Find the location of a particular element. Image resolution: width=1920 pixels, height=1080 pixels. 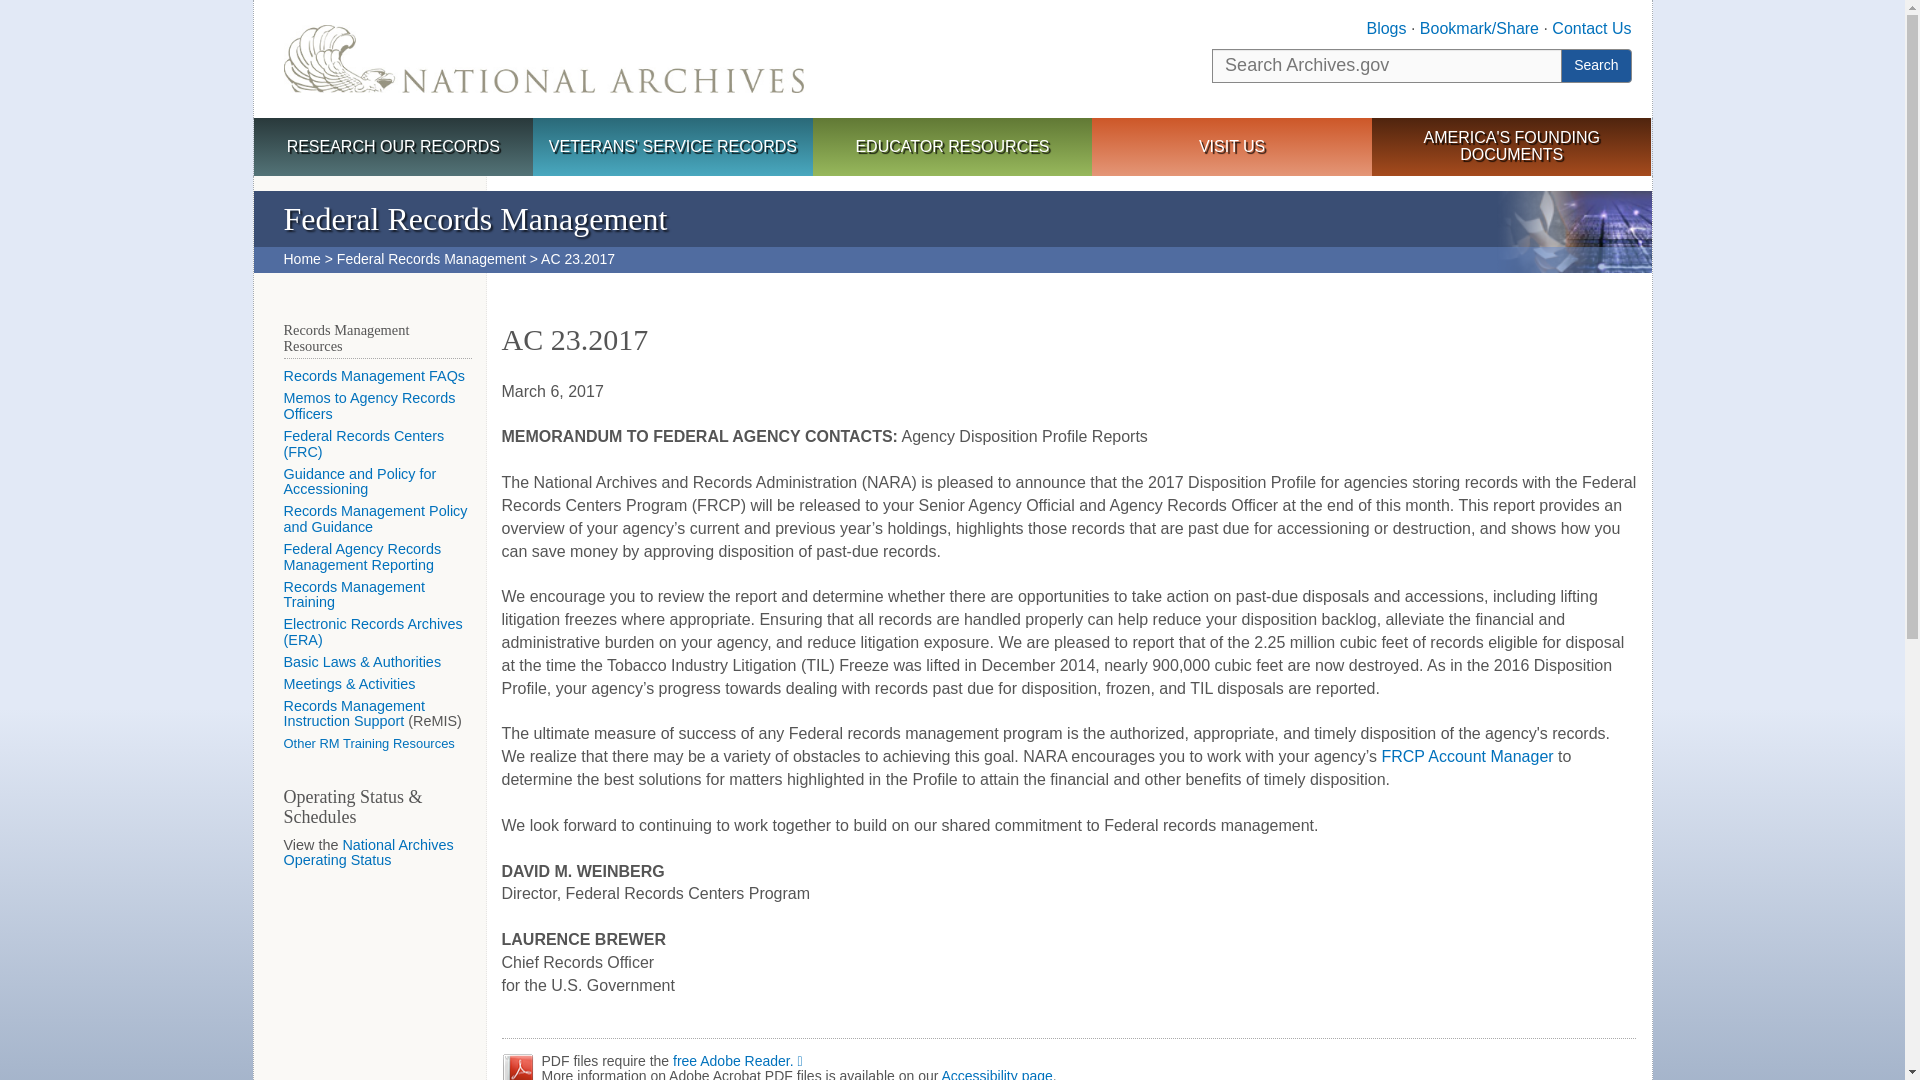

EDUCATOR RESOURCES is located at coordinates (952, 148).